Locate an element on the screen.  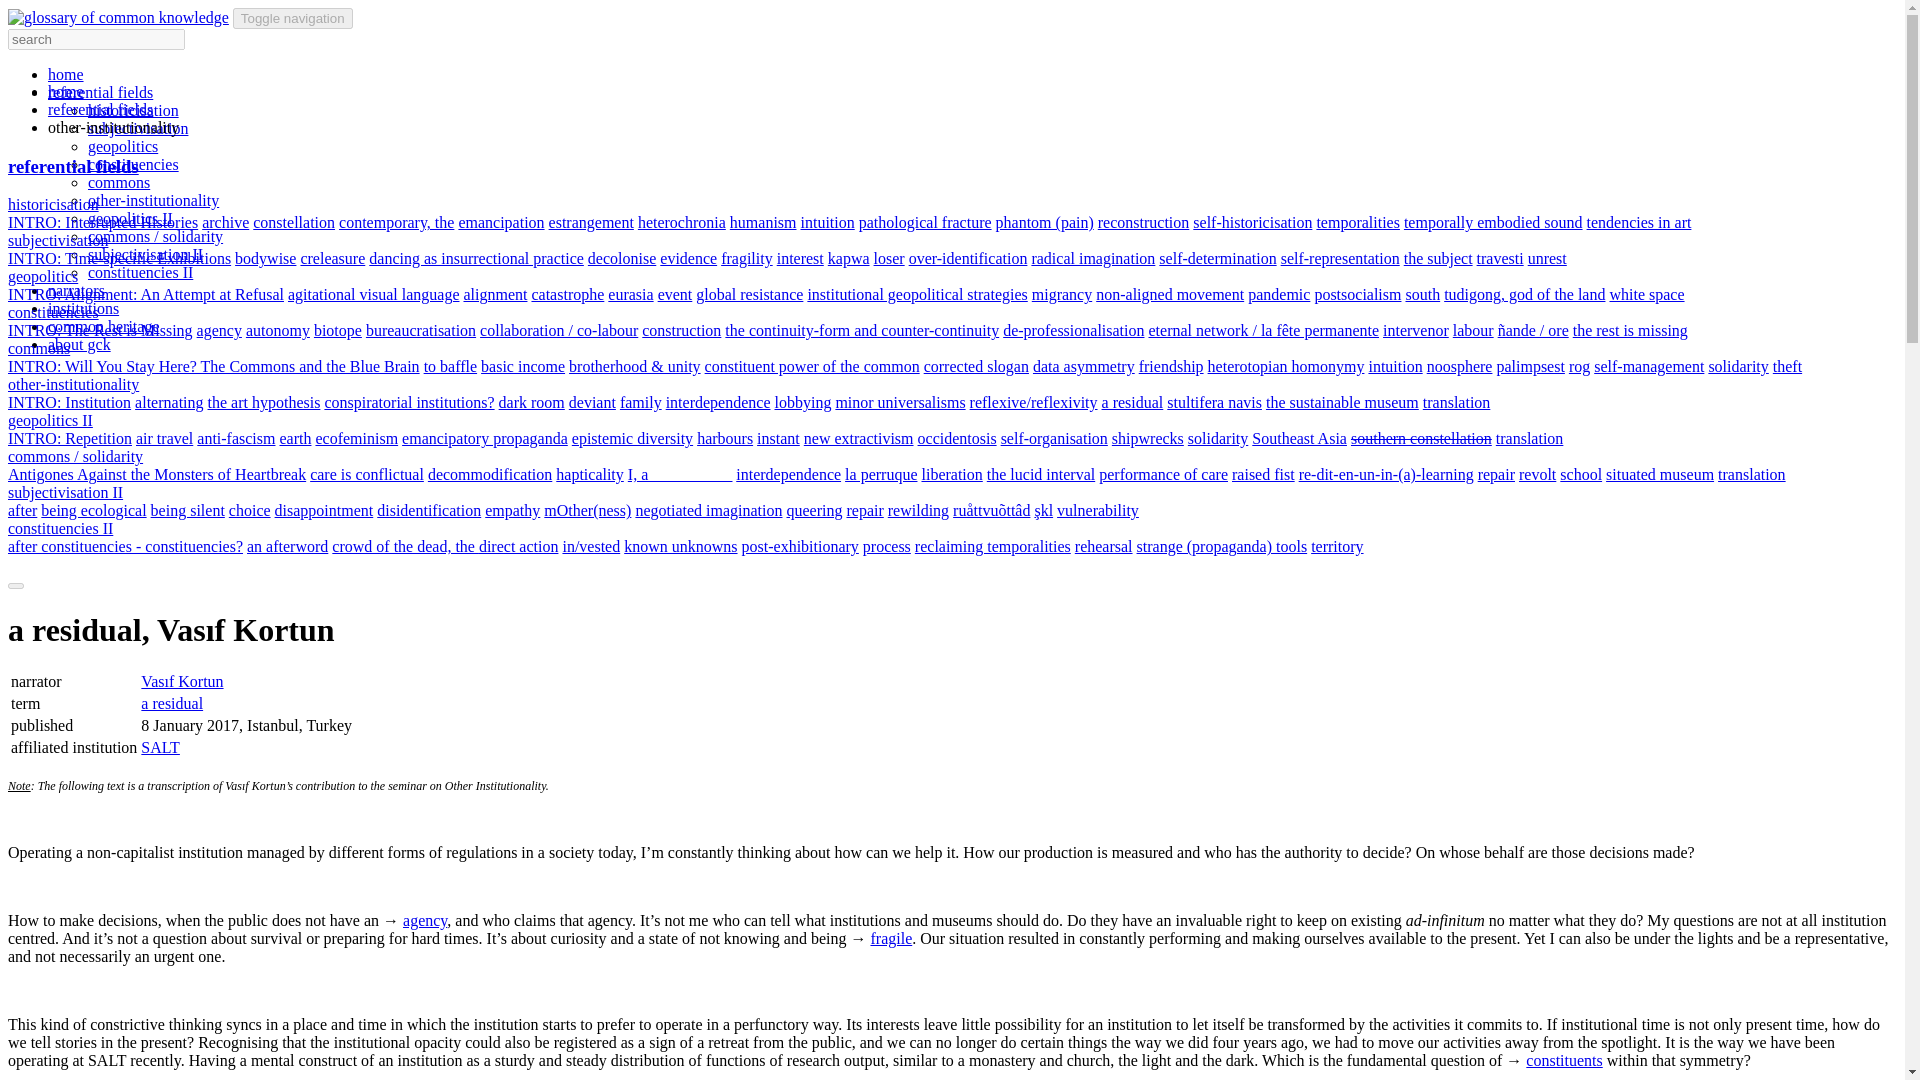
referential fields is located at coordinates (100, 92).